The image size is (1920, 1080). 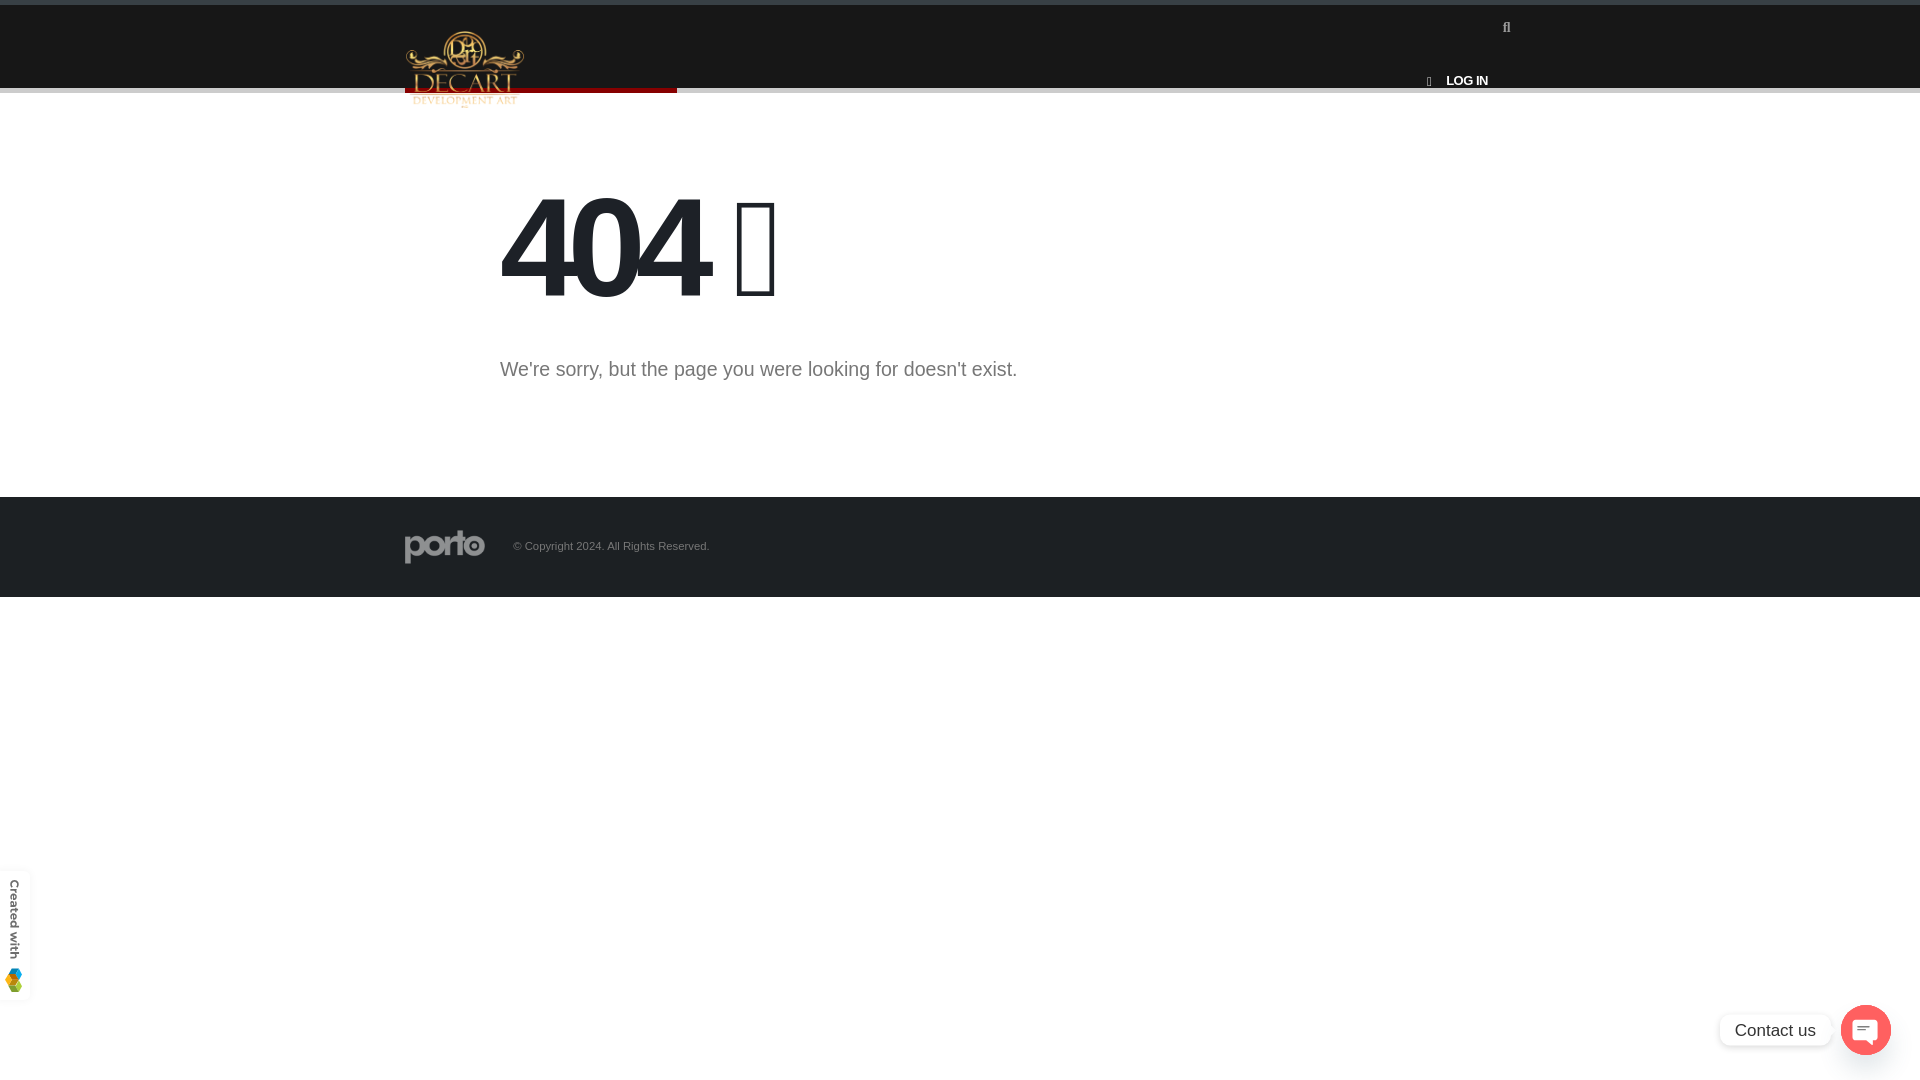 What do you see at coordinates (423, 28) in the screenshot?
I see `HOME` at bounding box center [423, 28].